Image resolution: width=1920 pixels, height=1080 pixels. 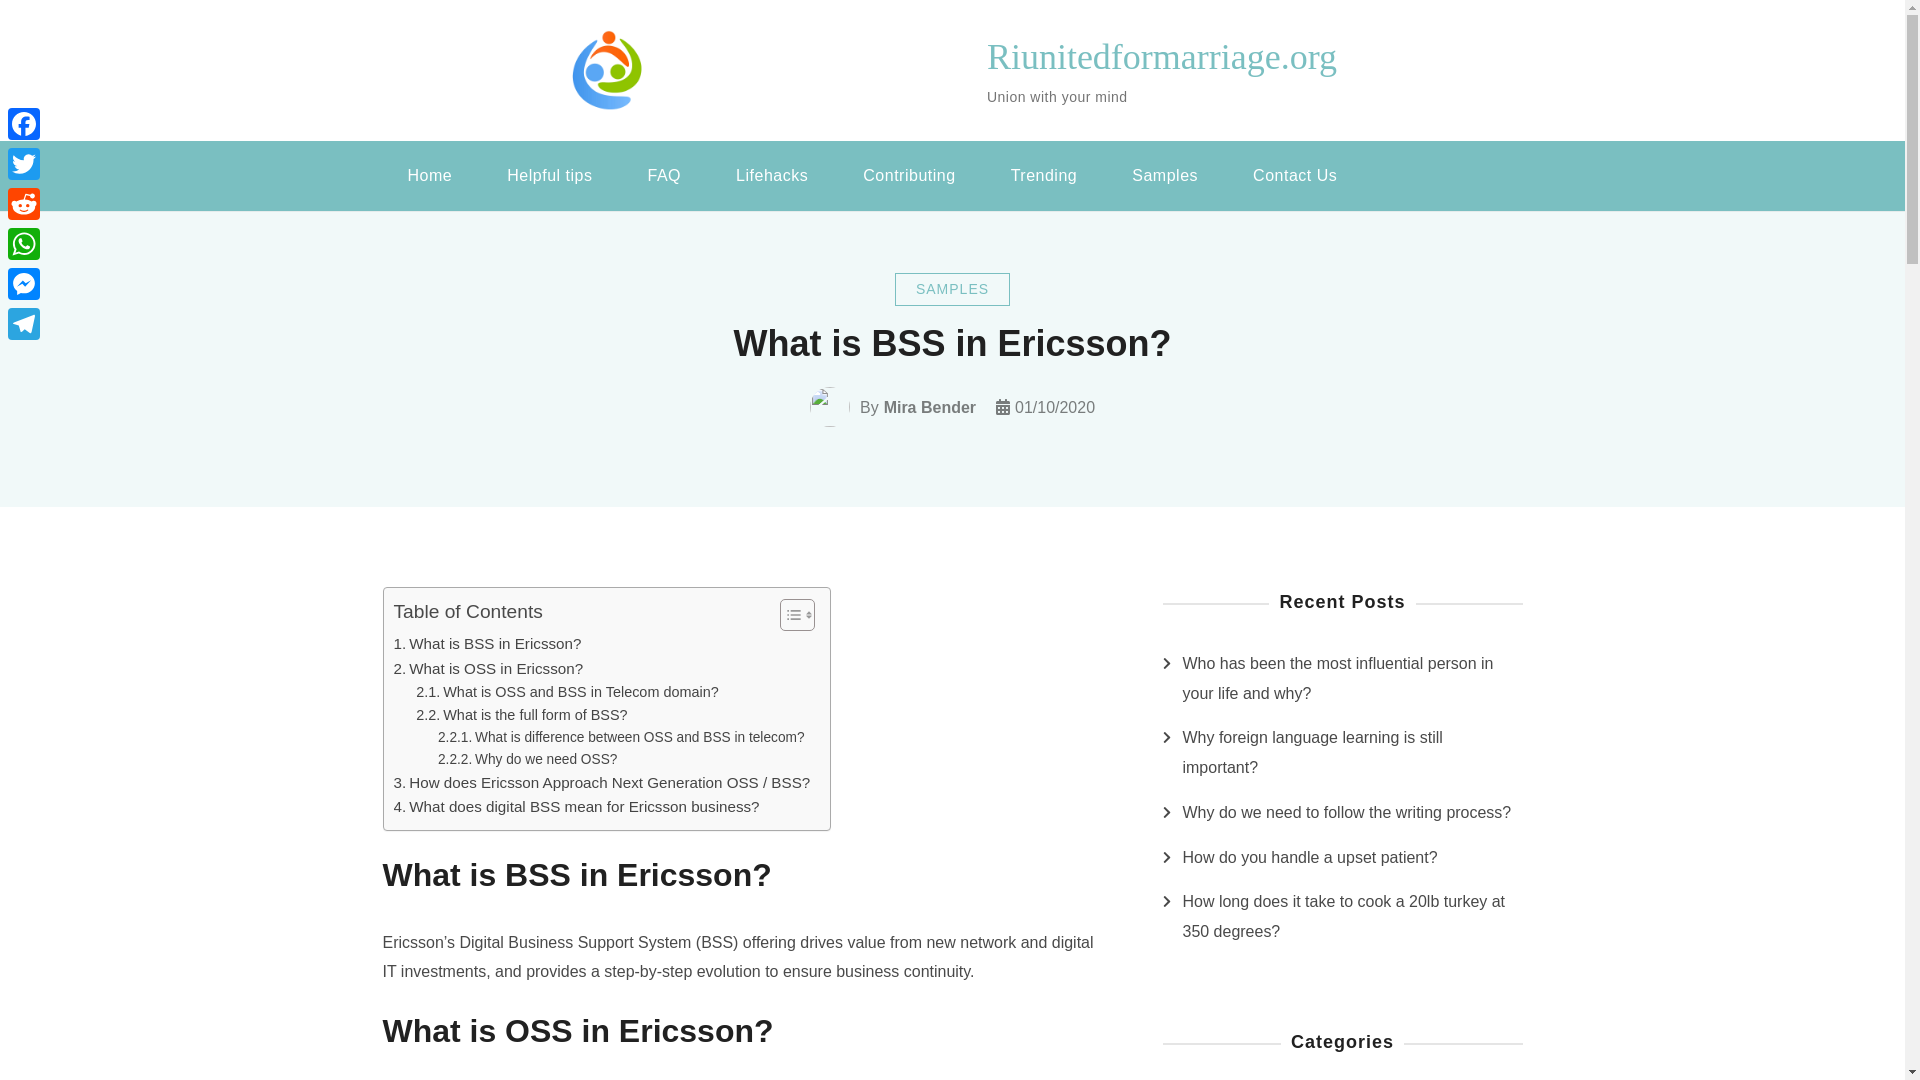 What do you see at coordinates (567, 692) in the screenshot?
I see `What is OSS and BSS in Telecom domain?` at bounding box center [567, 692].